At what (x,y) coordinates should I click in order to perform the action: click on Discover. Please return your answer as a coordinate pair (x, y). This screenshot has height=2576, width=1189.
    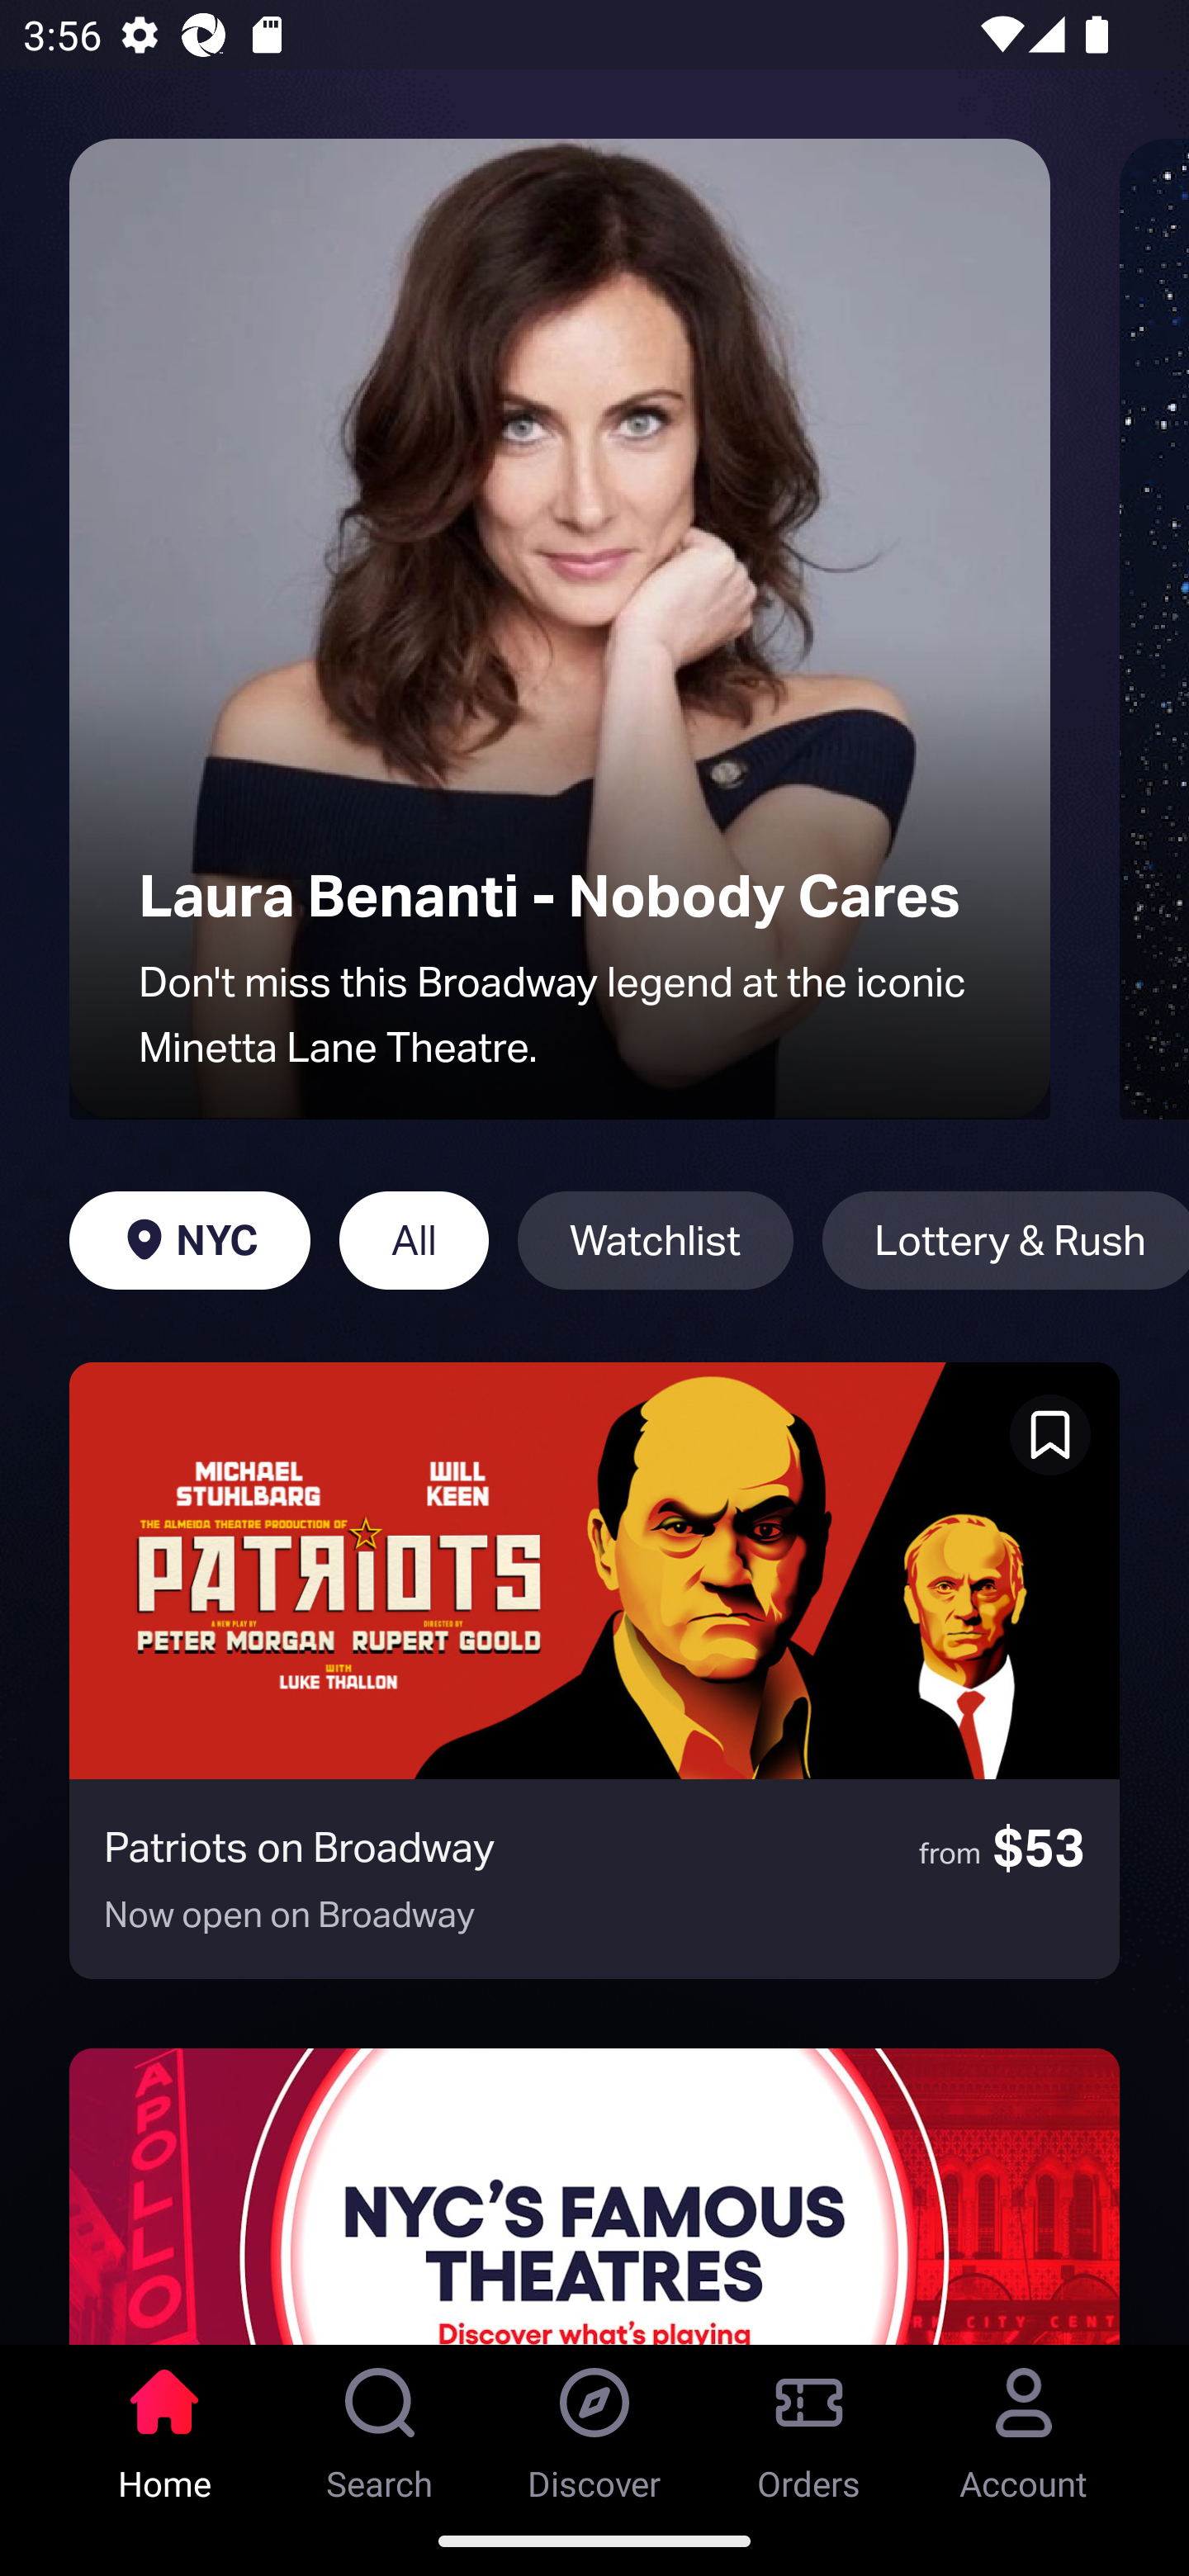
    Looking at the image, I should click on (594, 2425).